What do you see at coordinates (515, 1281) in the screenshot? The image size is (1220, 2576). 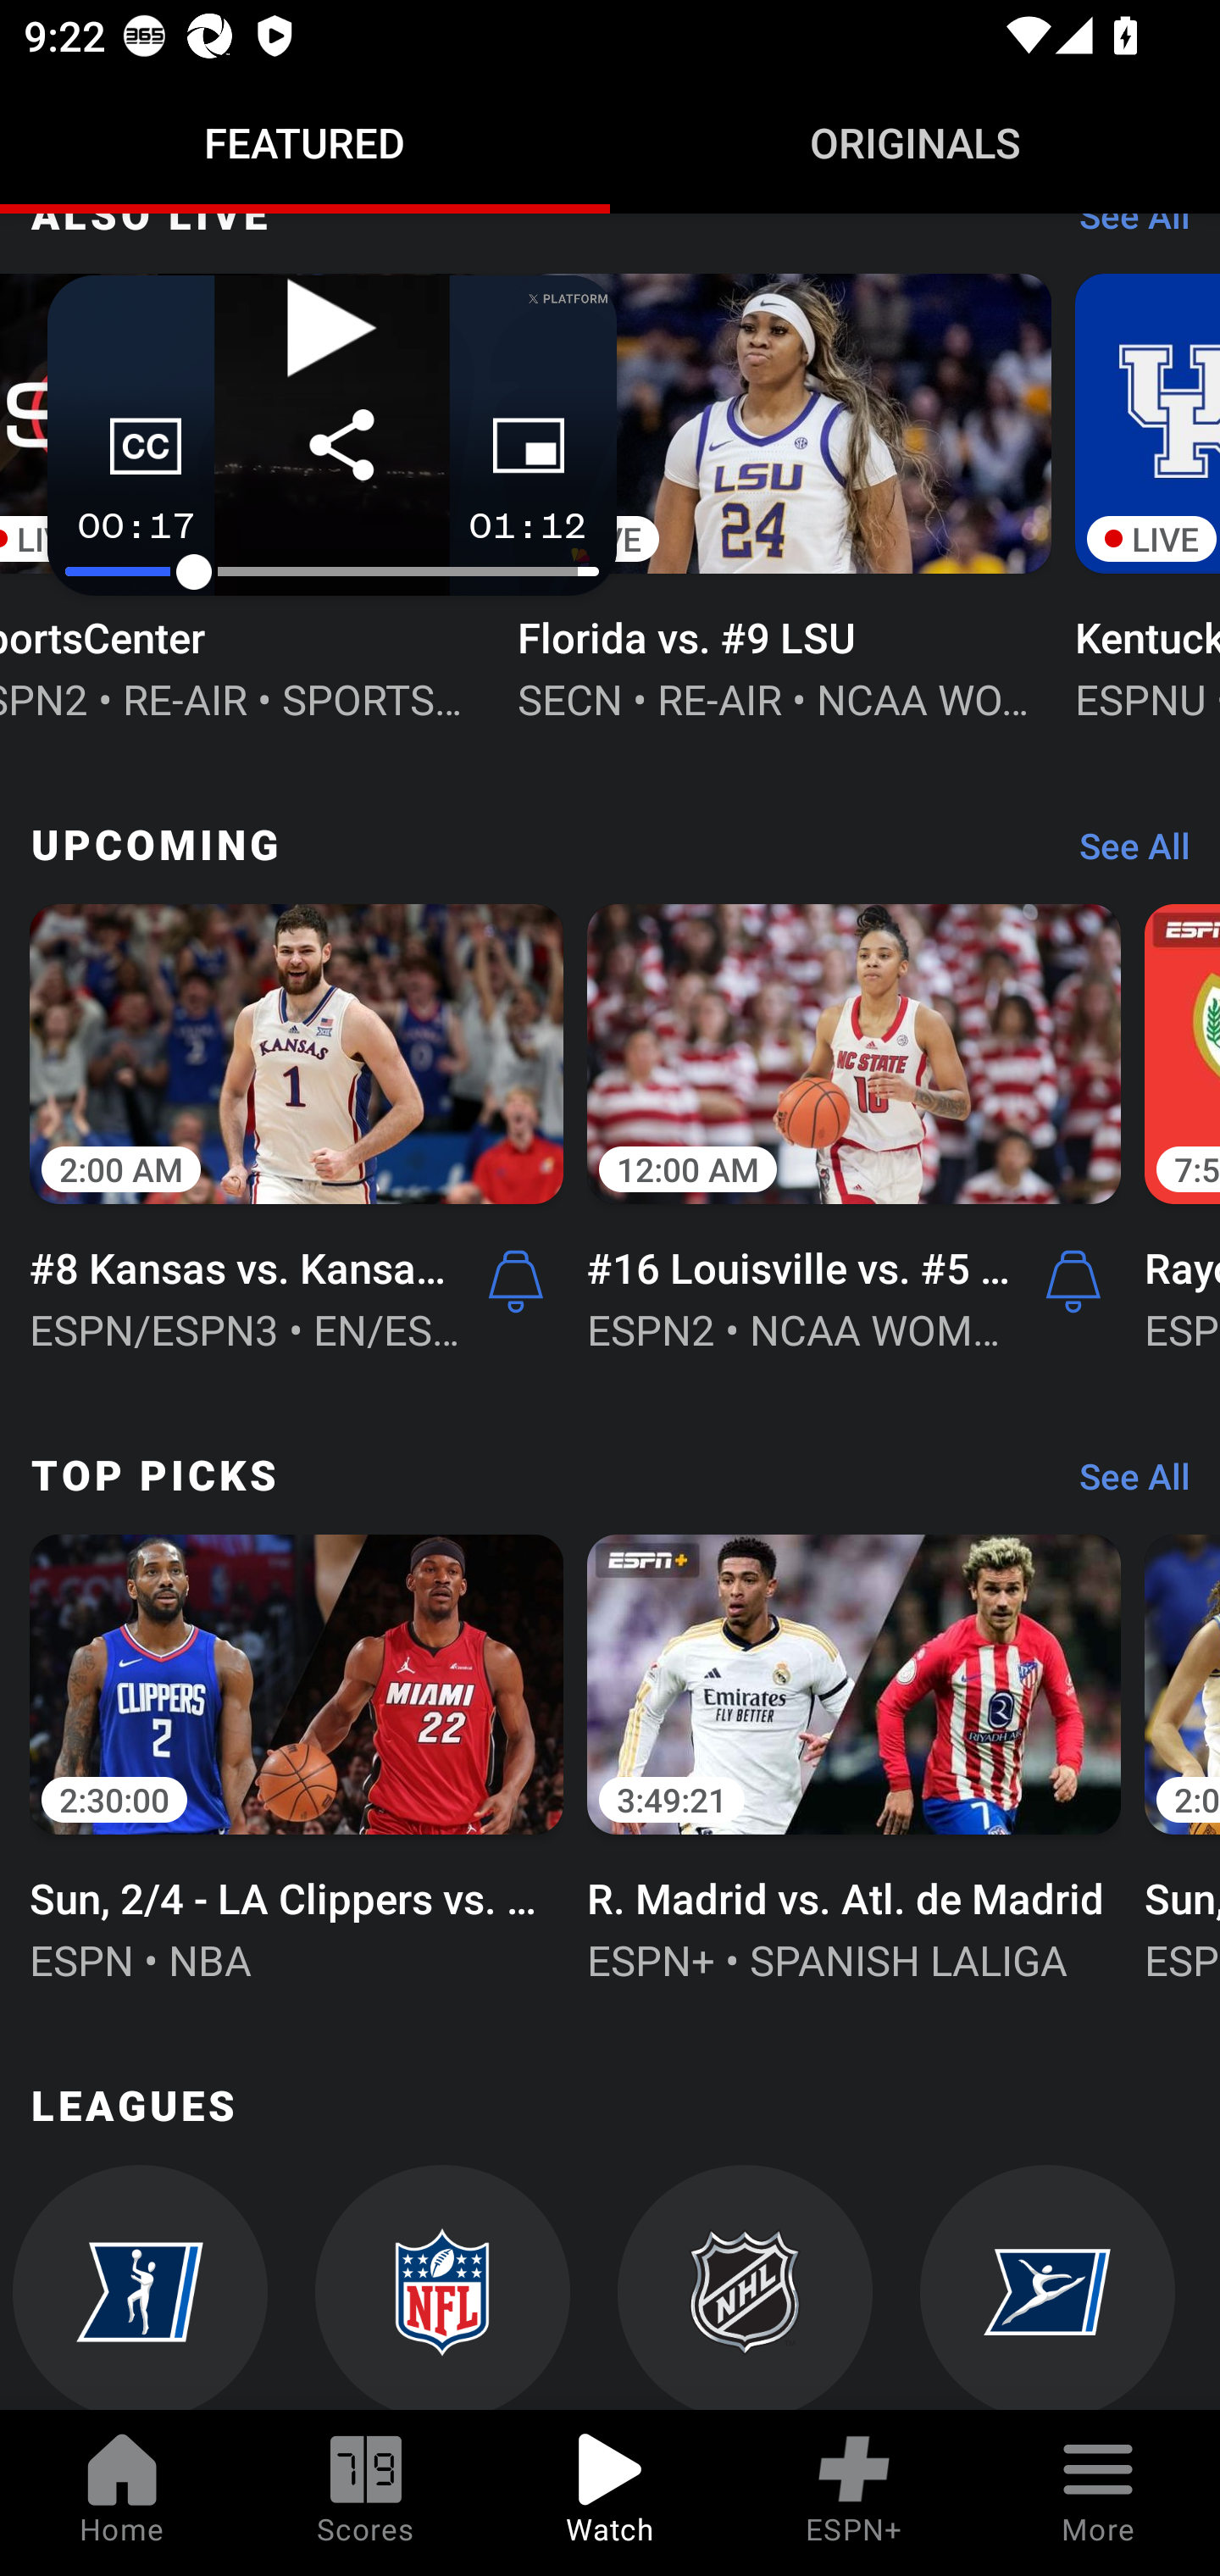 I see `Alerts` at bounding box center [515, 1281].